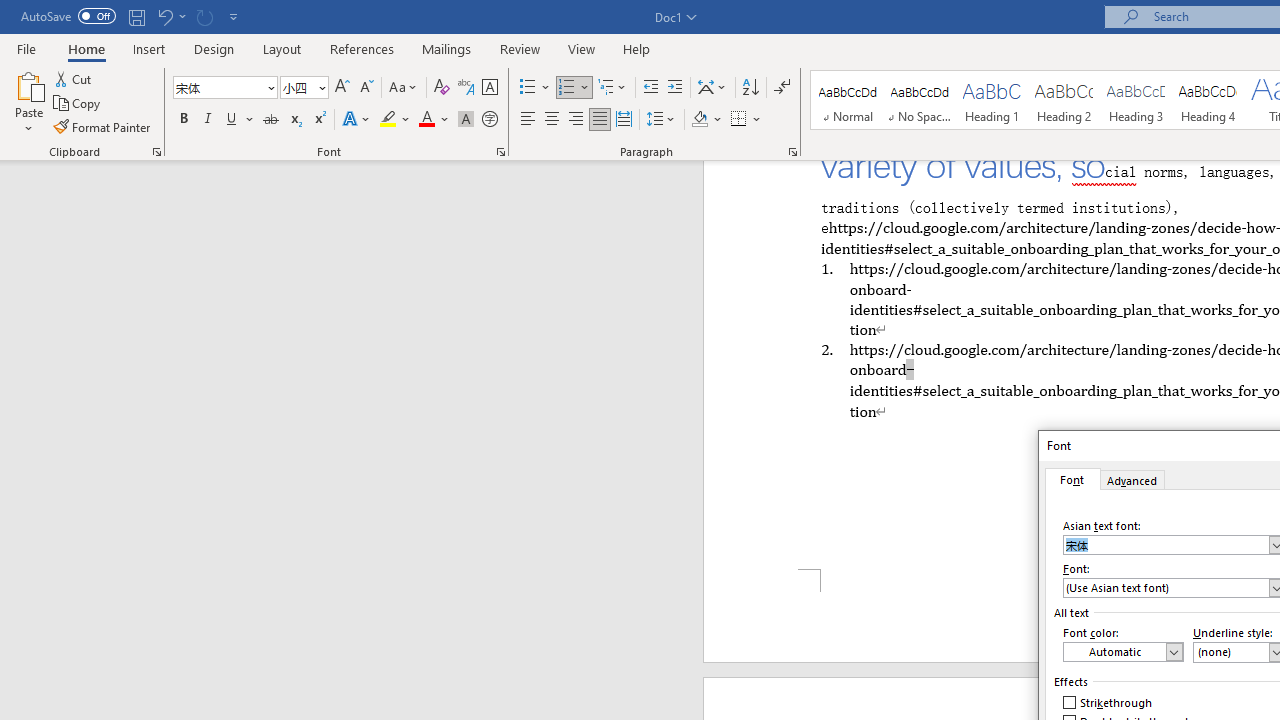 This screenshot has height=720, width=1280. What do you see at coordinates (582, 48) in the screenshot?
I see `View` at bounding box center [582, 48].